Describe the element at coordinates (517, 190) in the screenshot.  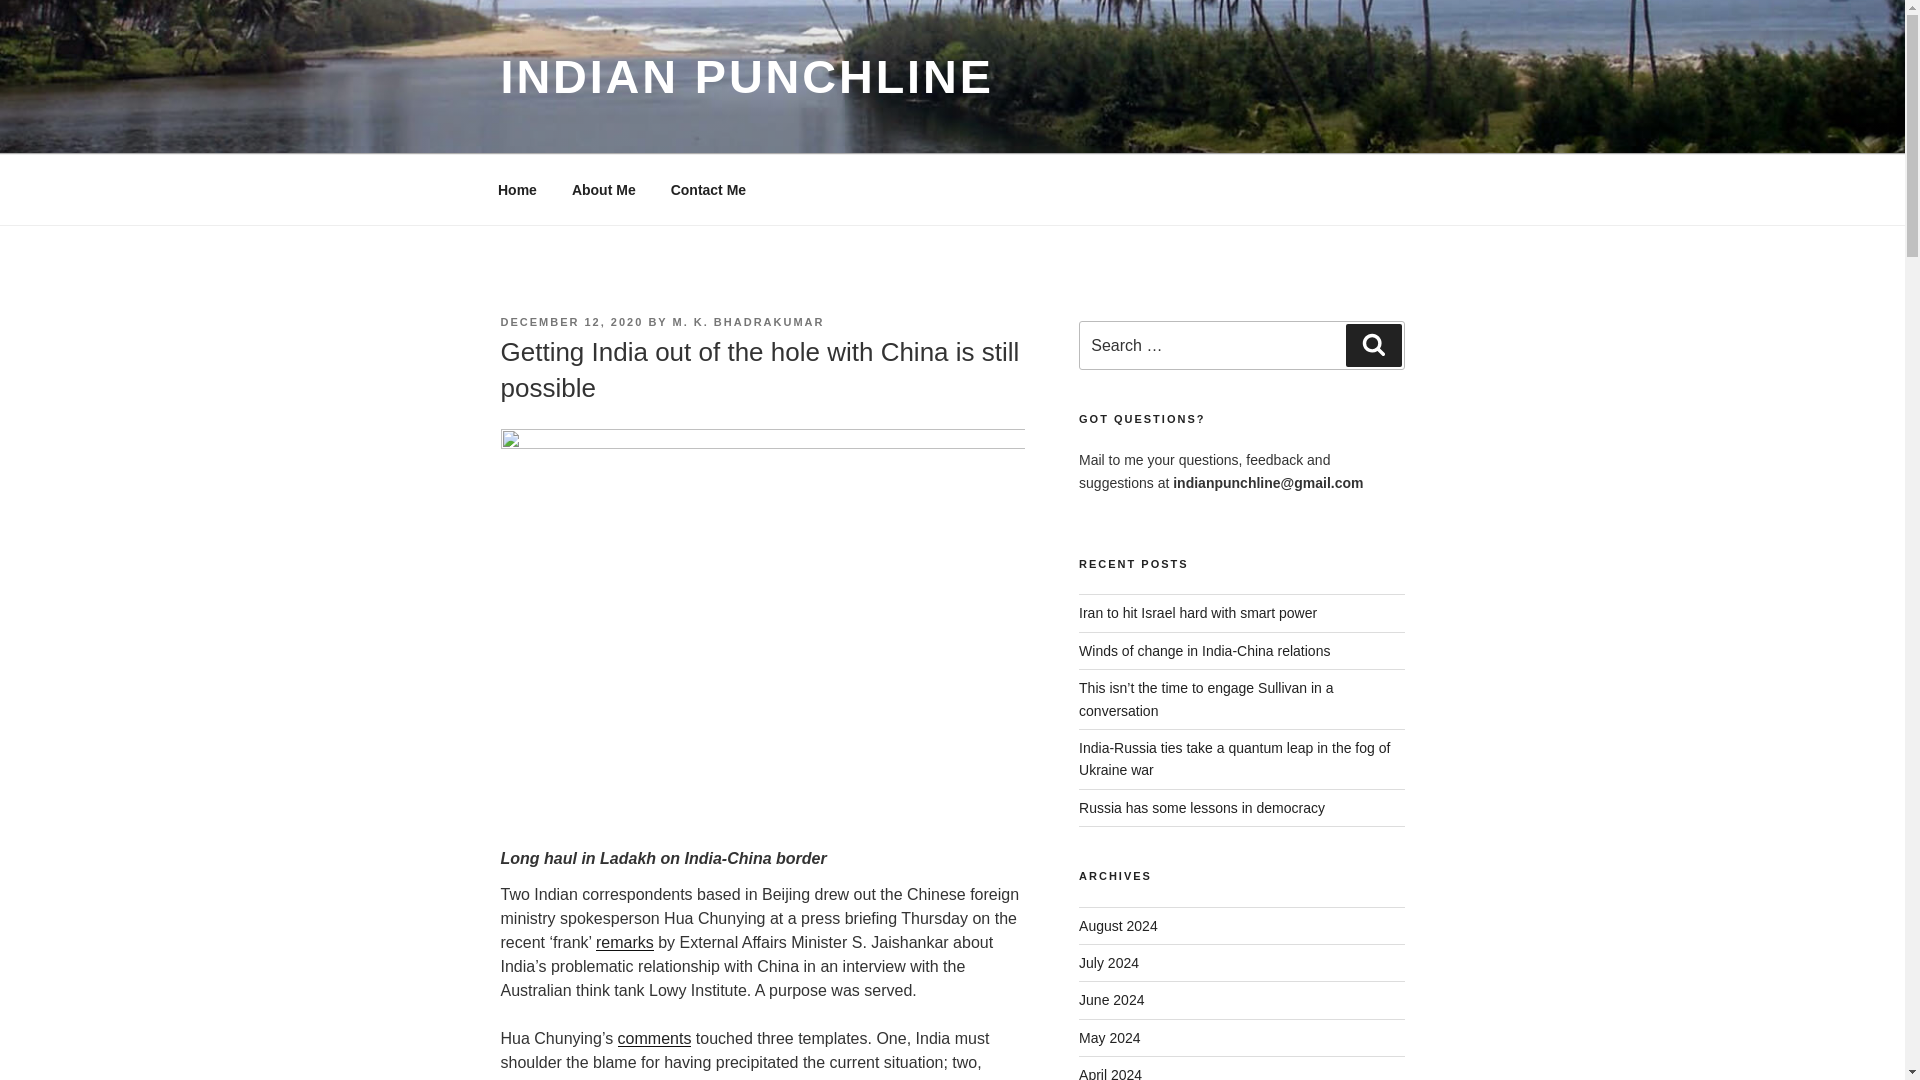
I see `Home` at that location.